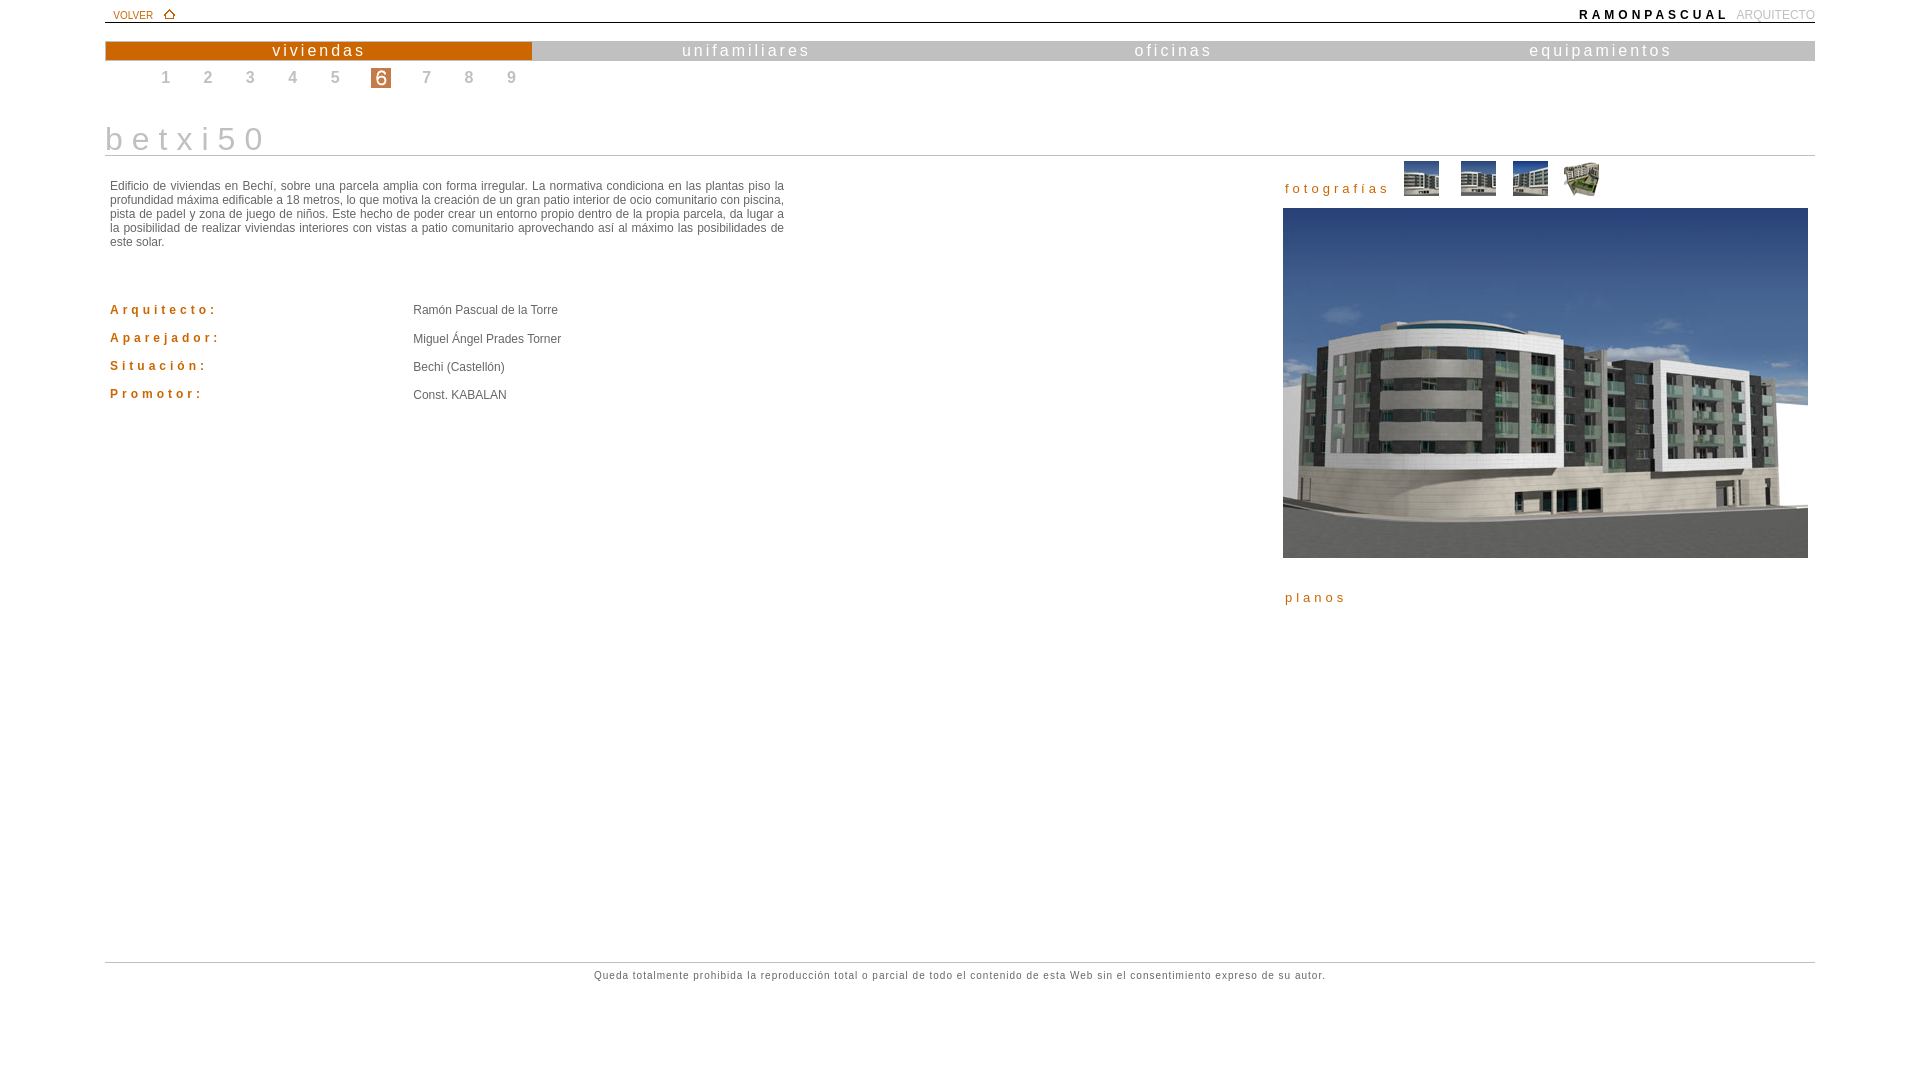  I want to click on 1, so click(166, 78).